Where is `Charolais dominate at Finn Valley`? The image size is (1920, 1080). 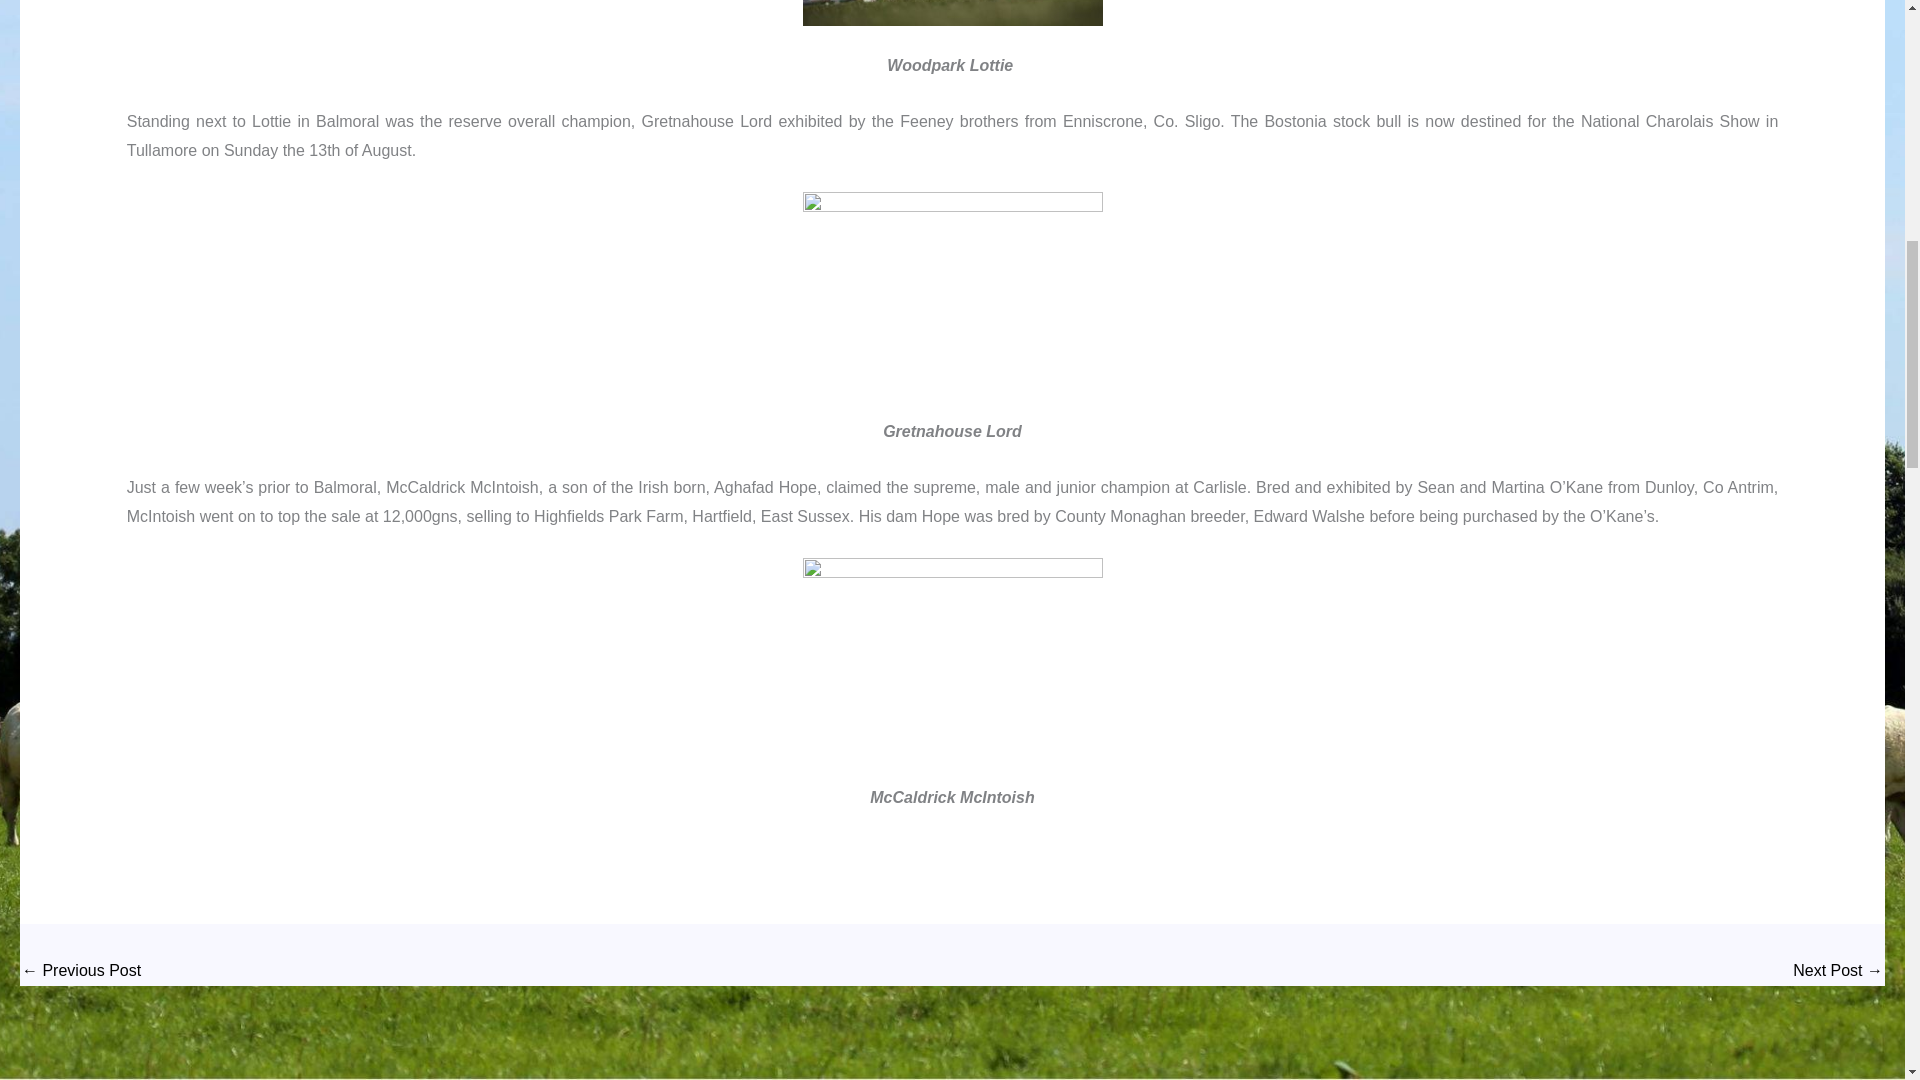 Charolais dominate at Finn Valley is located at coordinates (1838, 970).